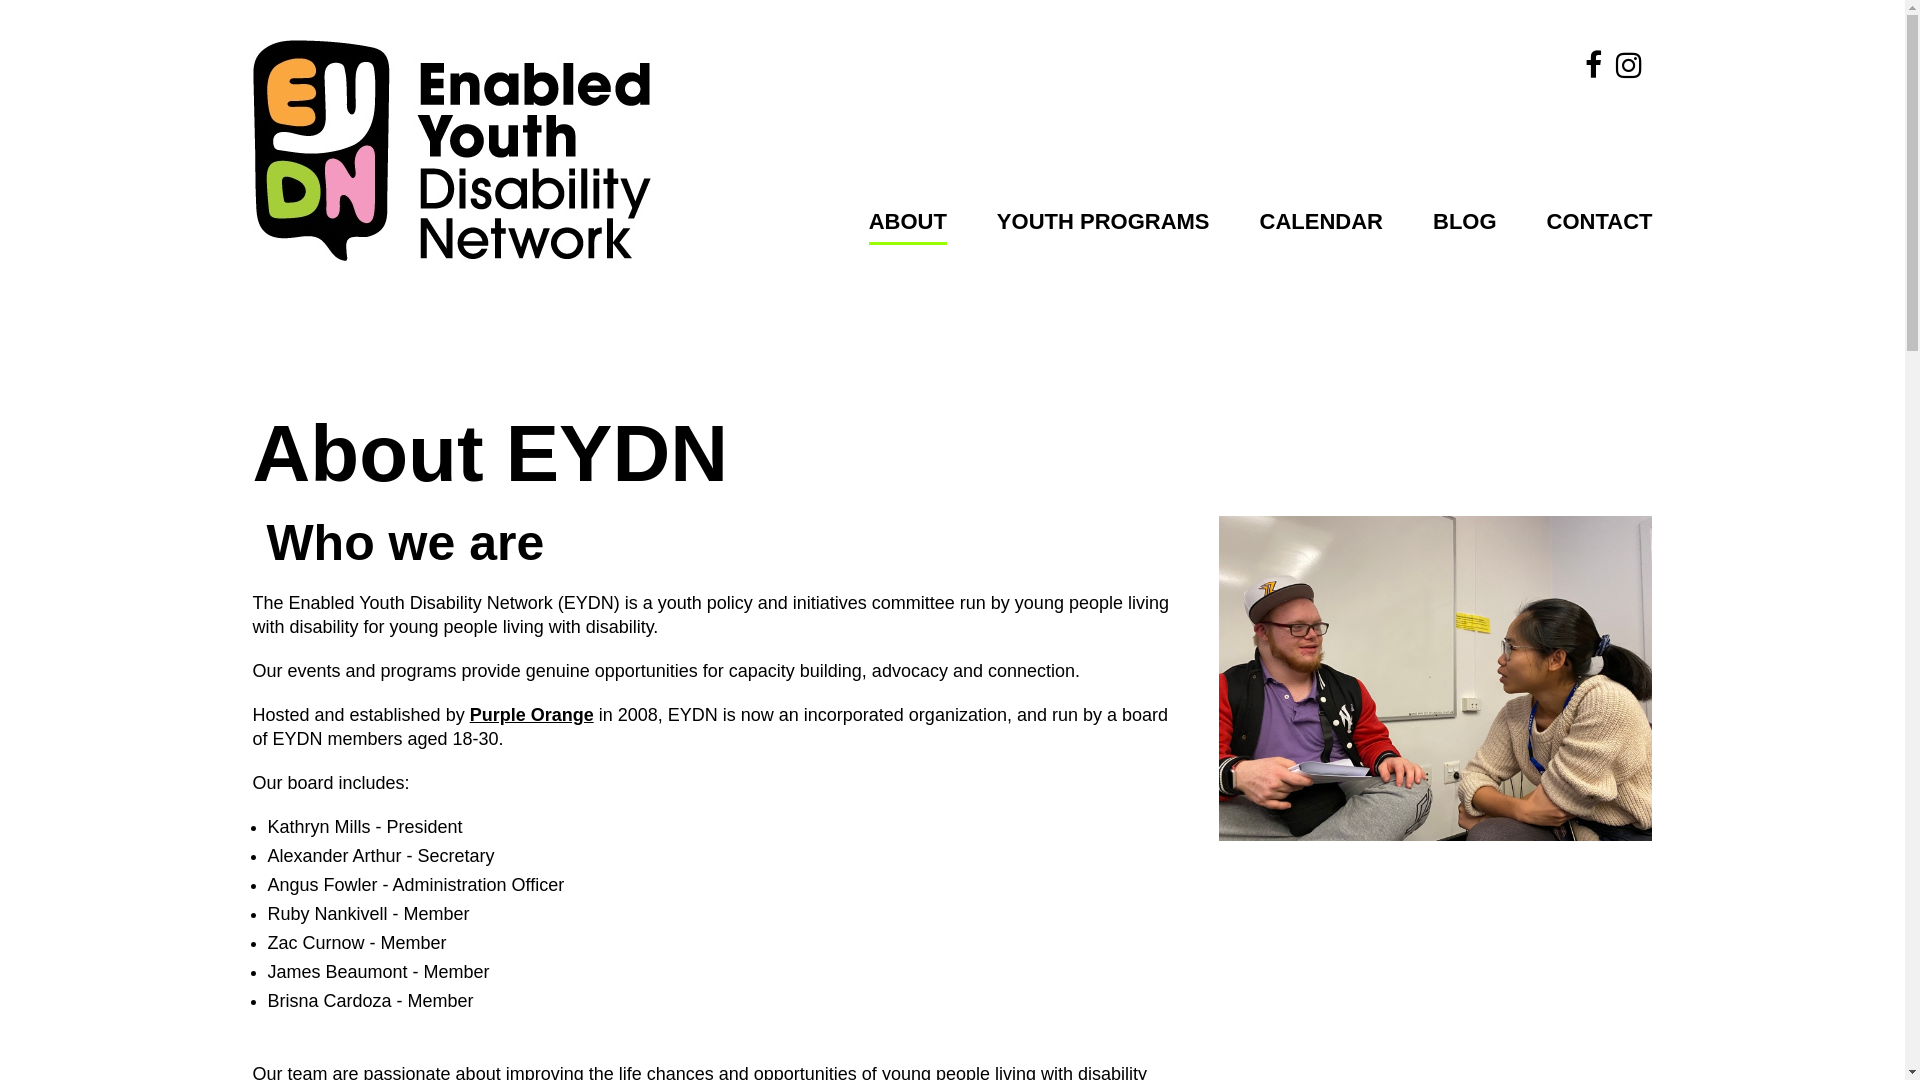  Describe the element at coordinates (451, 150) in the screenshot. I see `Enabled Youth Disability Network` at that location.